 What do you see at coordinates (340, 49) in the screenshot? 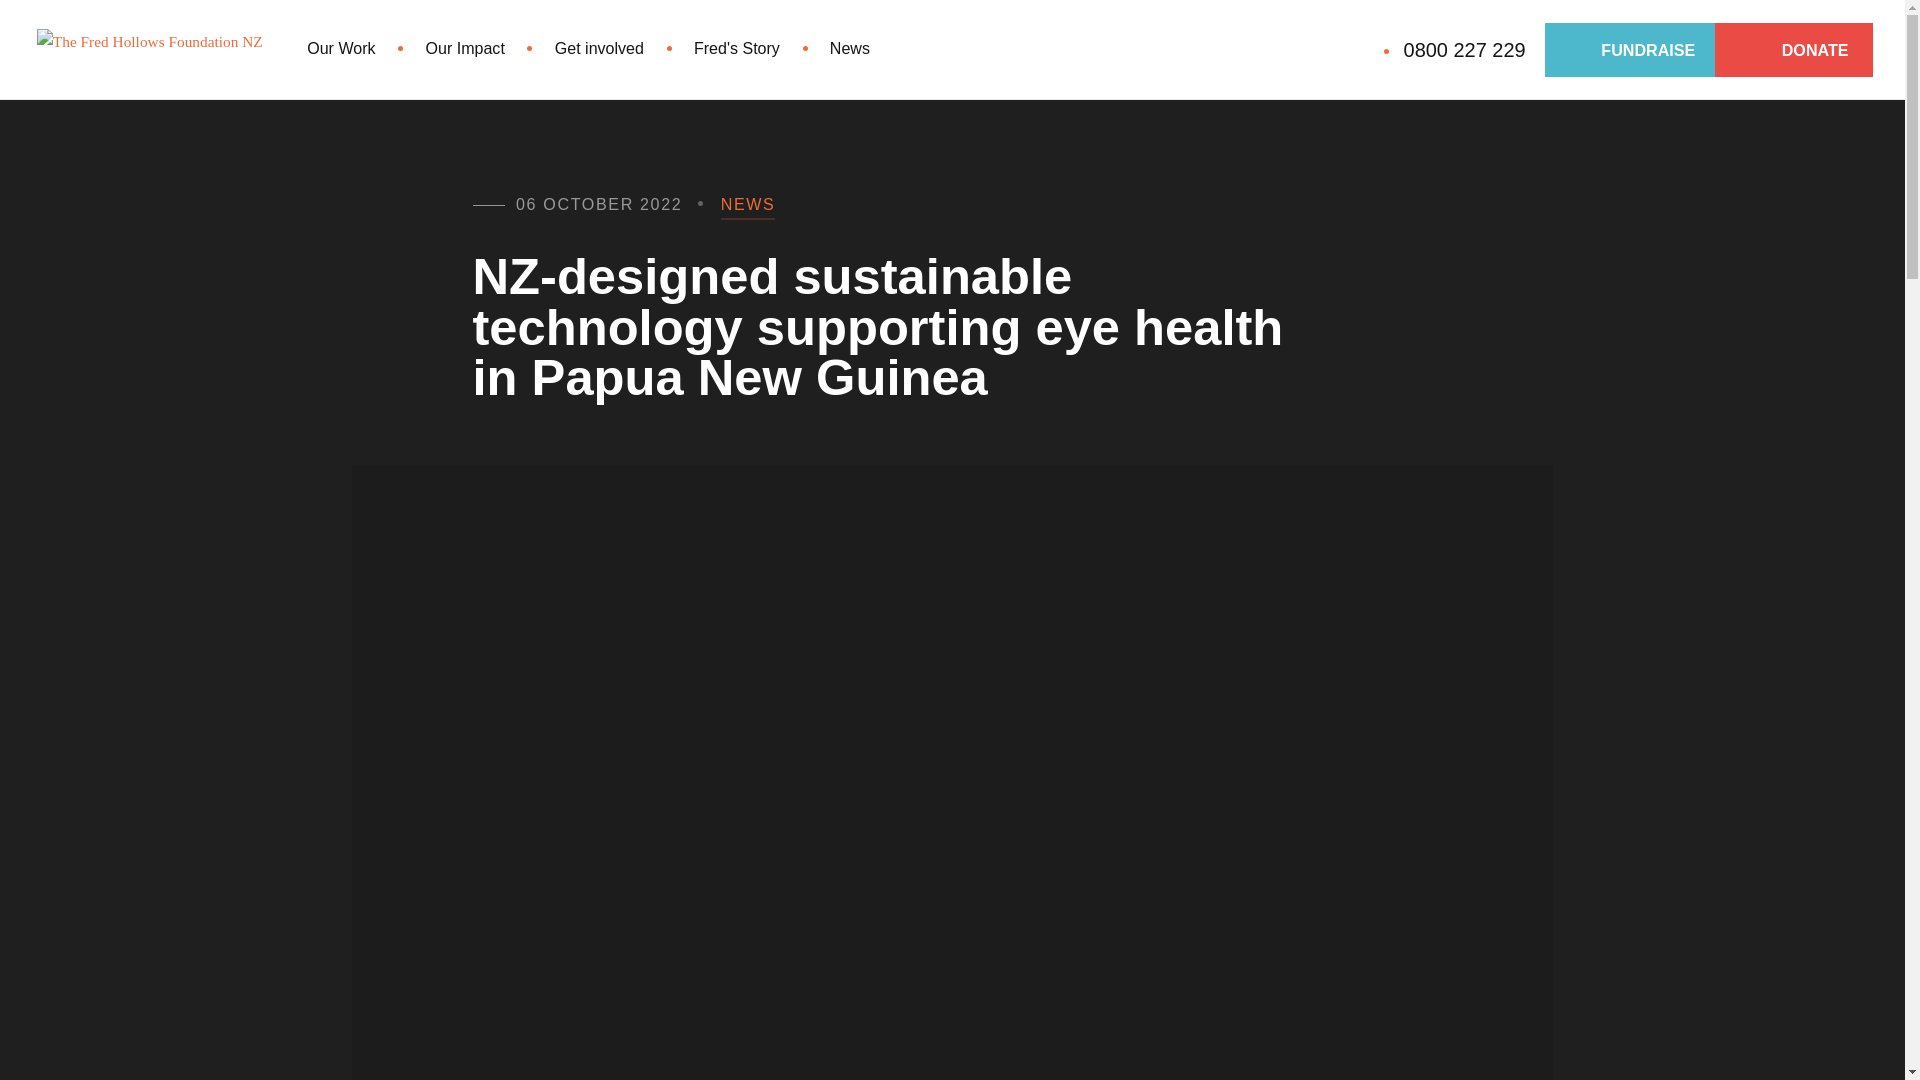
I see `Our Work` at bounding box center [340, 49].